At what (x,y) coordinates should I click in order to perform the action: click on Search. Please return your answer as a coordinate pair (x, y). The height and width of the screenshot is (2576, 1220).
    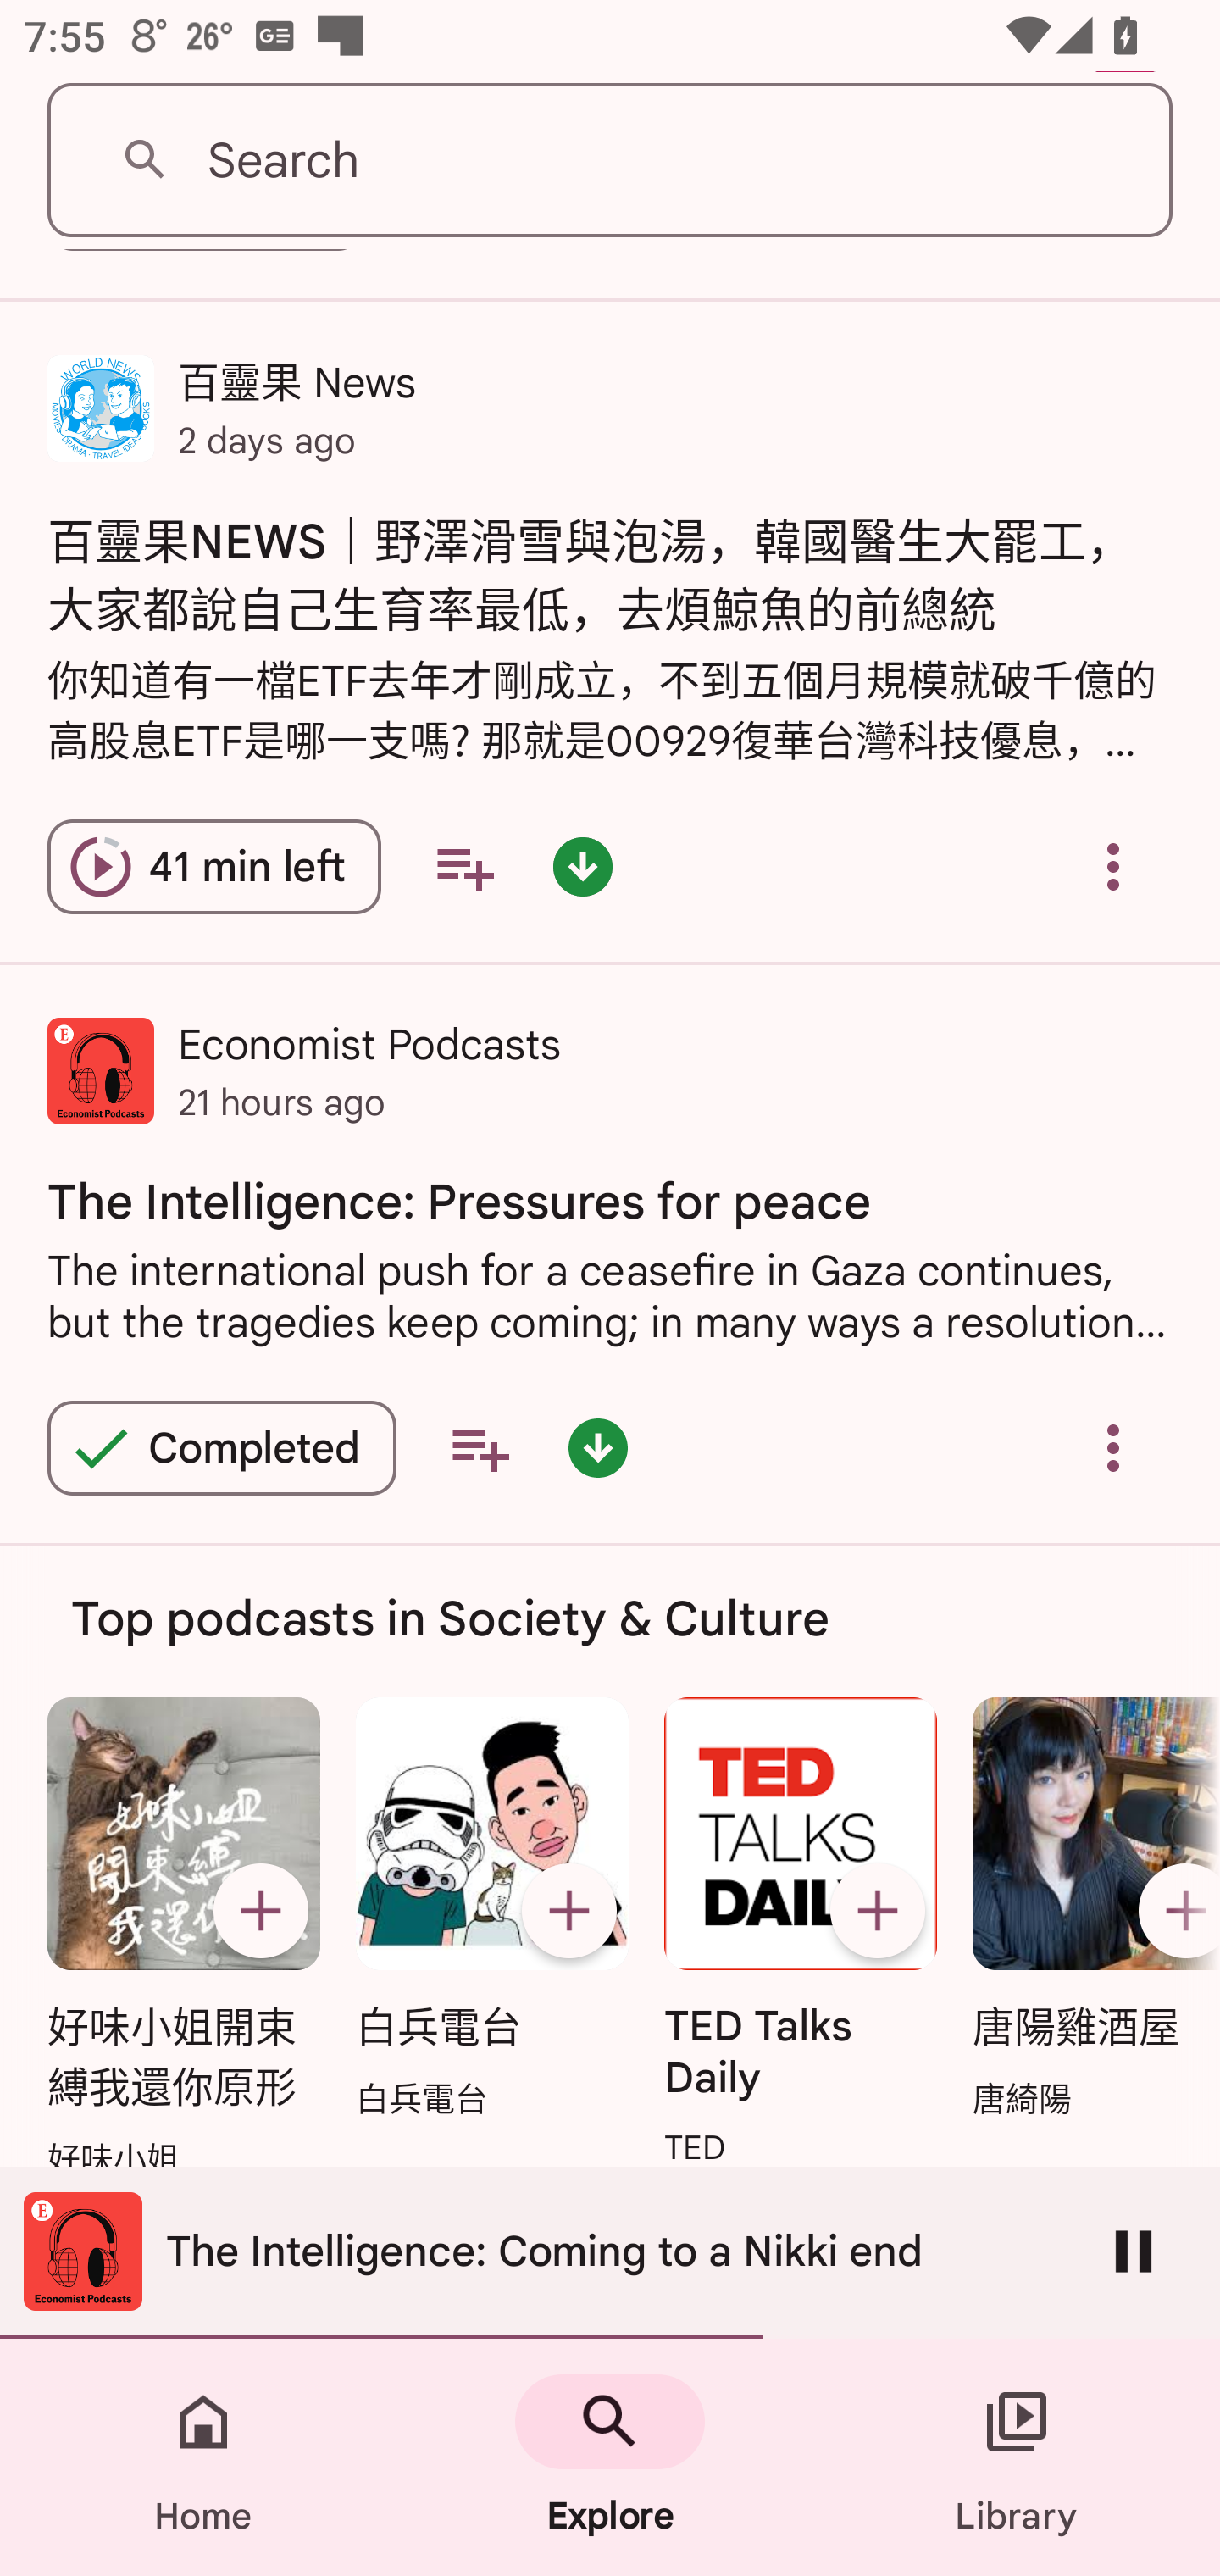
    Looking at the image, I should click on (610, 161).